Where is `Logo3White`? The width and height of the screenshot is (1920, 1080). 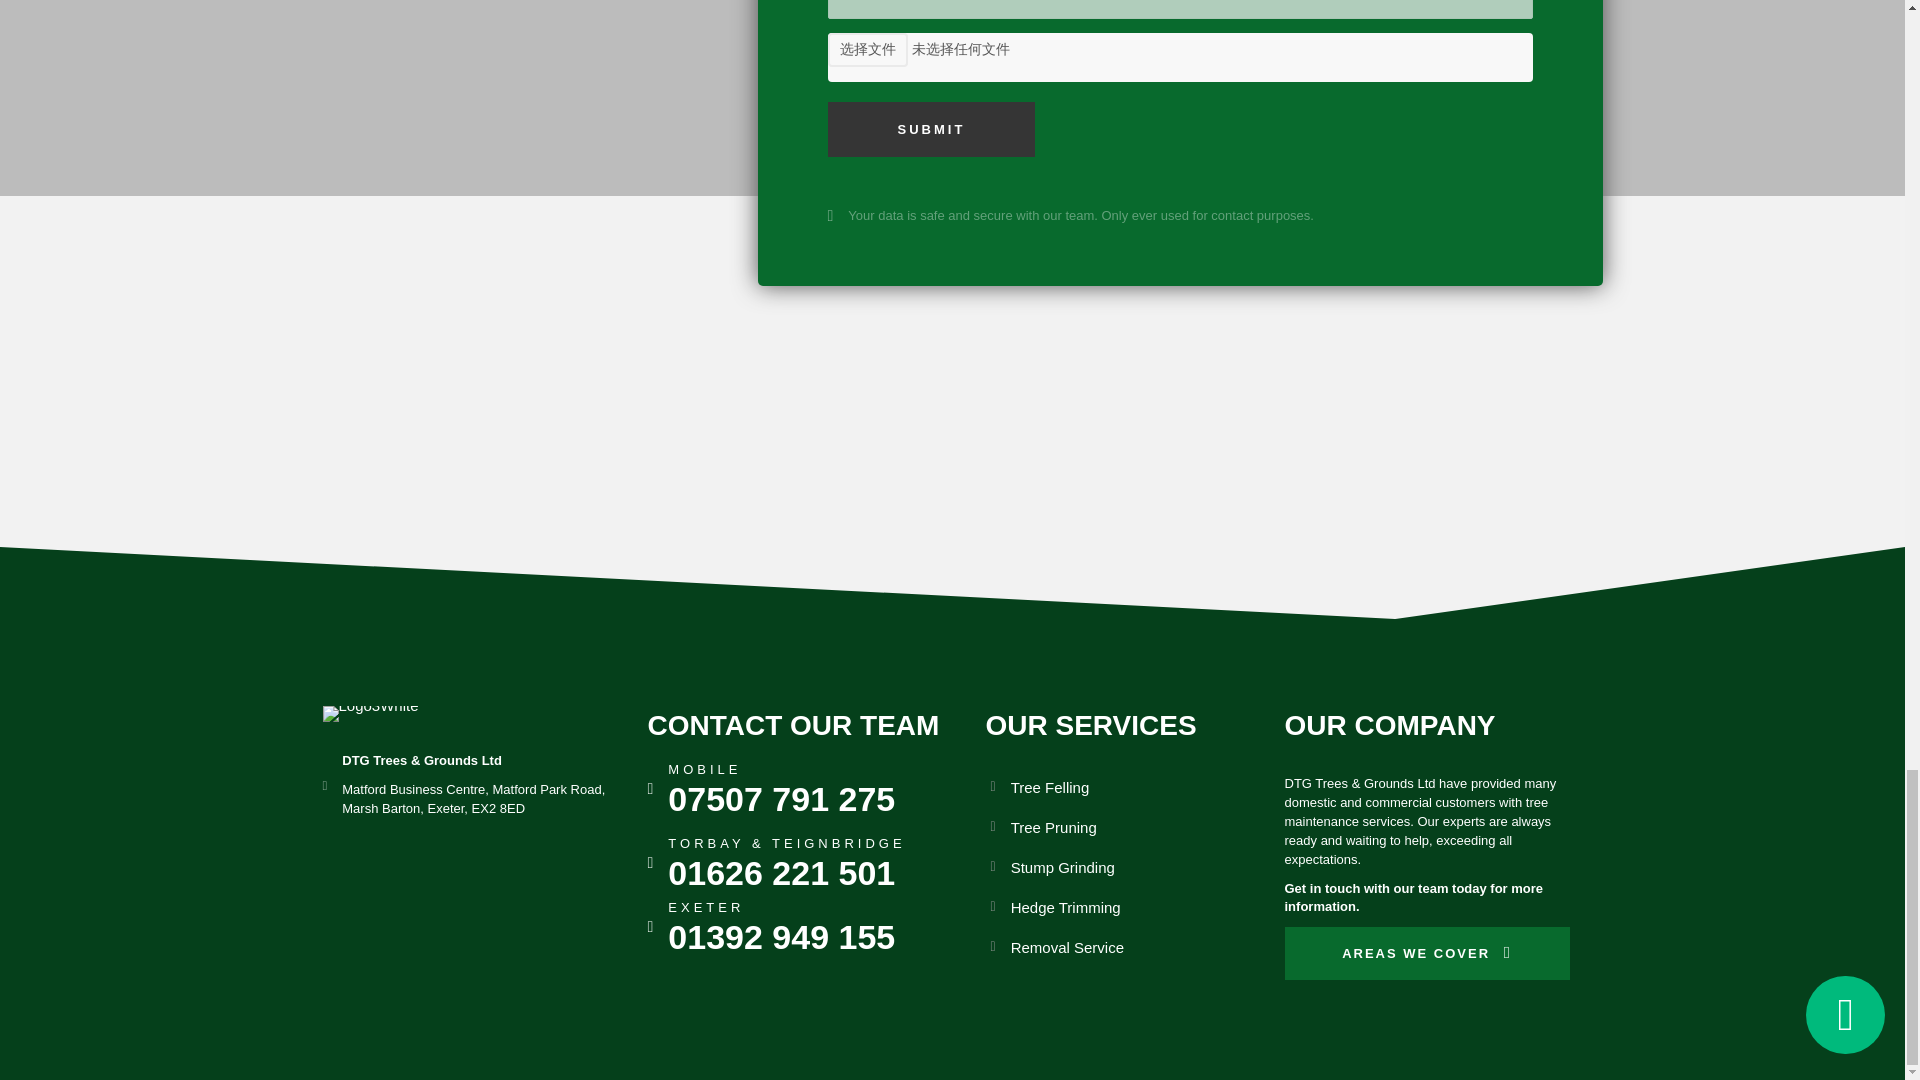
Logo3White is located at coordinates (370, 714).